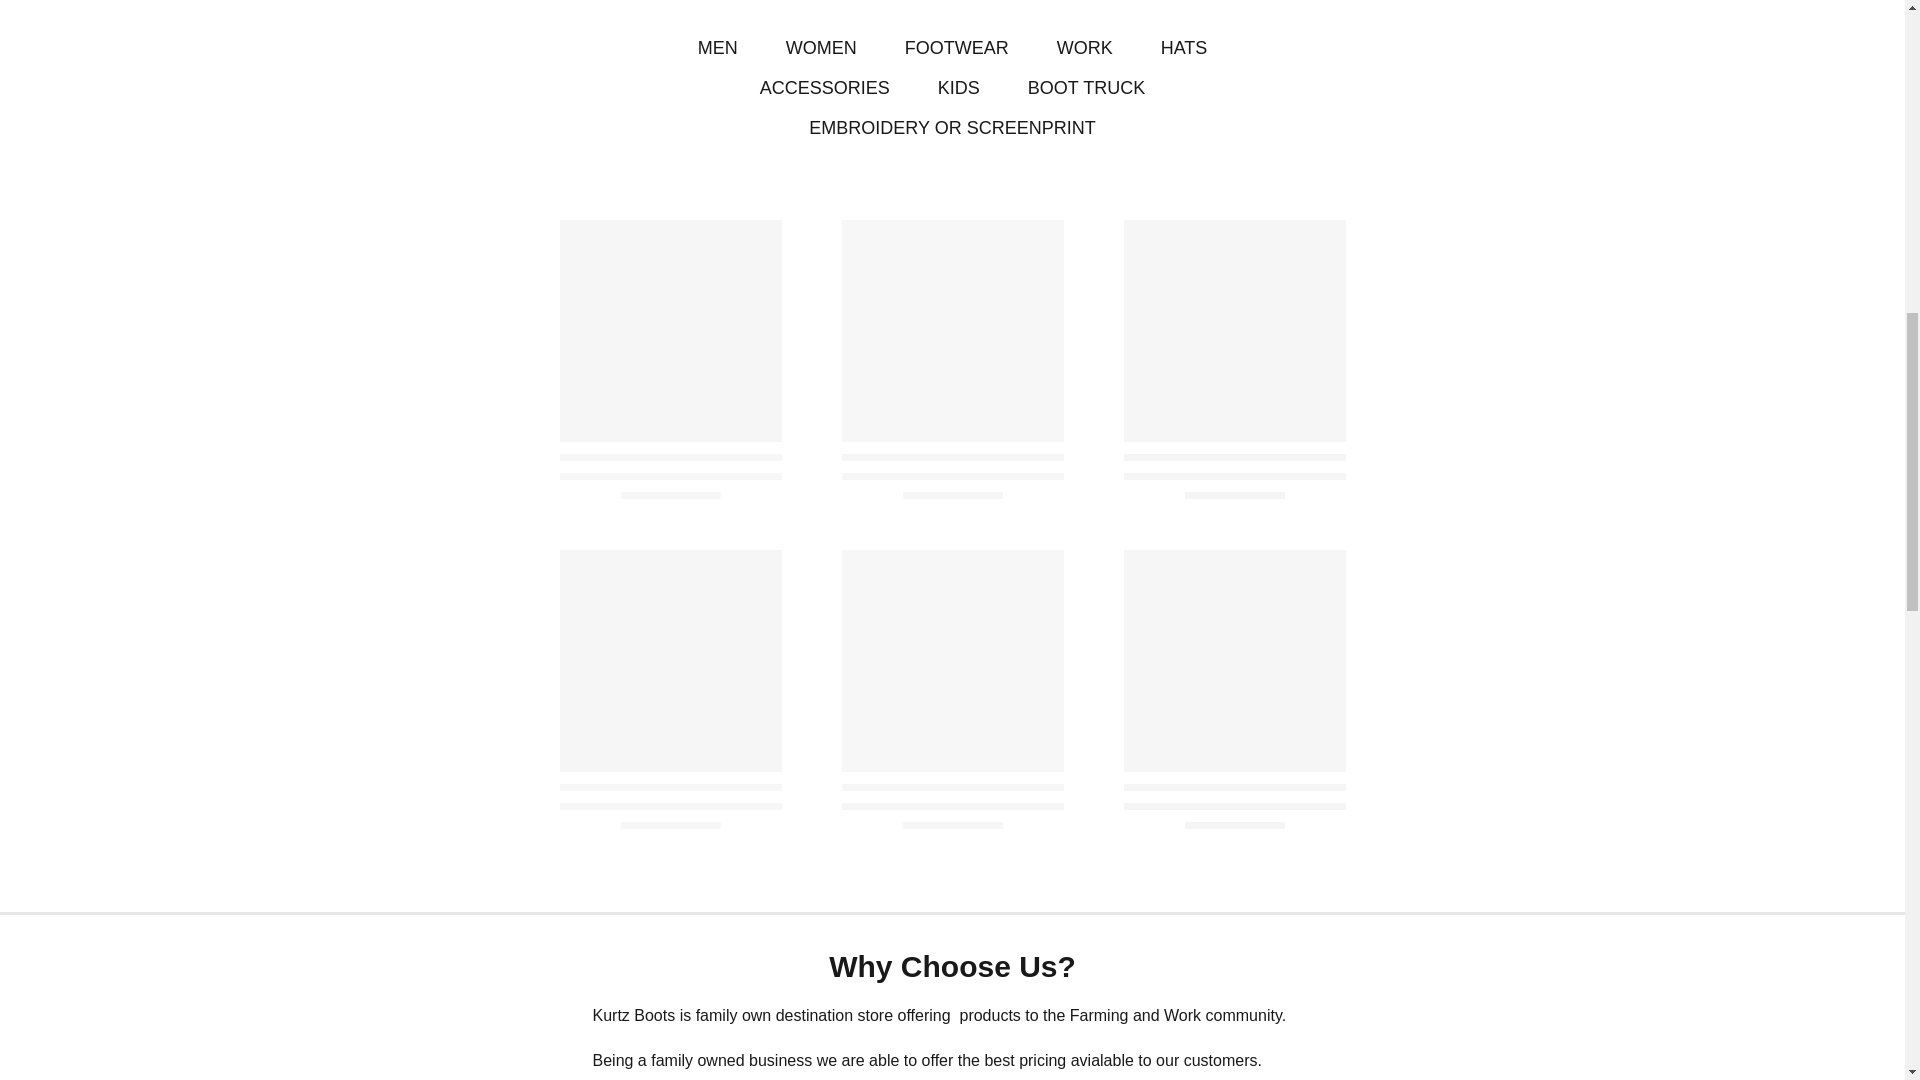  What do you see at coordinates (958, 88) in the screenshot?
I see `KIDS` at bounding box center [958, 88].